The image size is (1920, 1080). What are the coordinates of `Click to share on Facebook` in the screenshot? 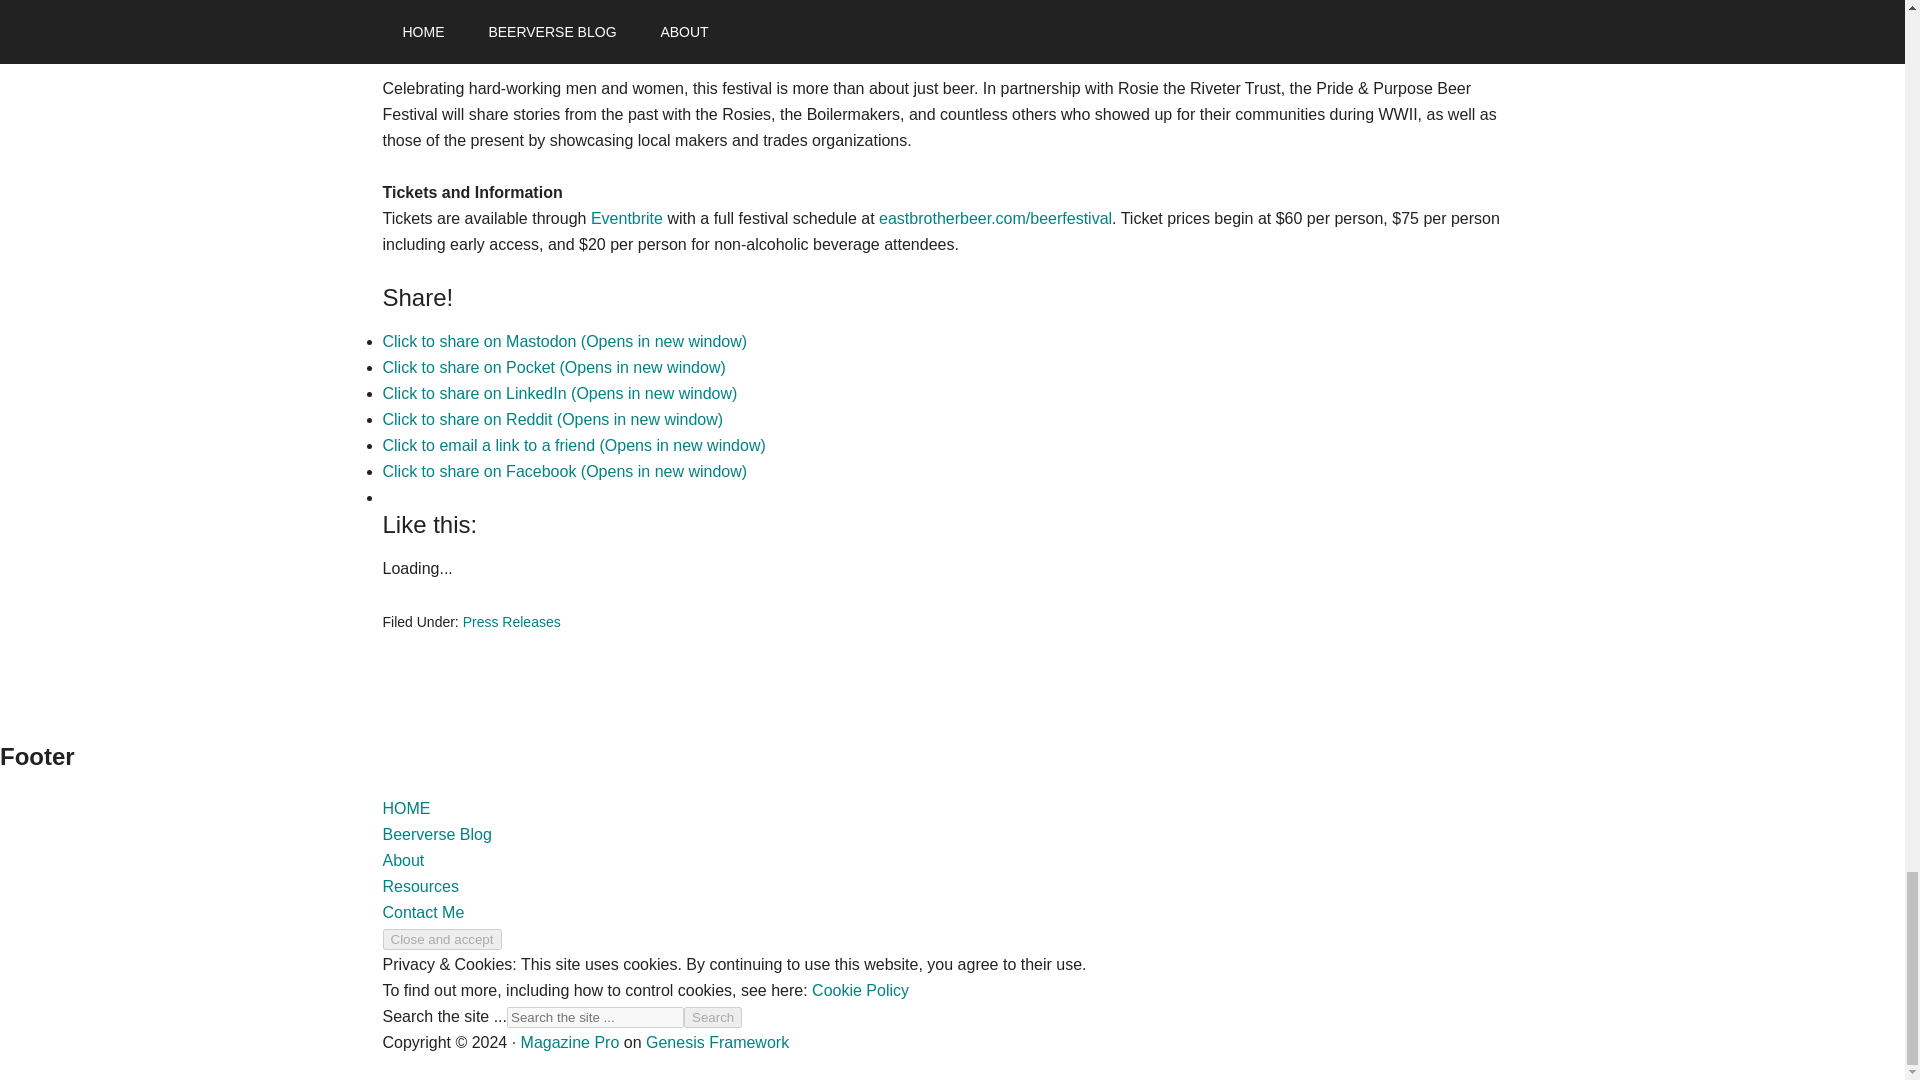 It's located at (564, 471).